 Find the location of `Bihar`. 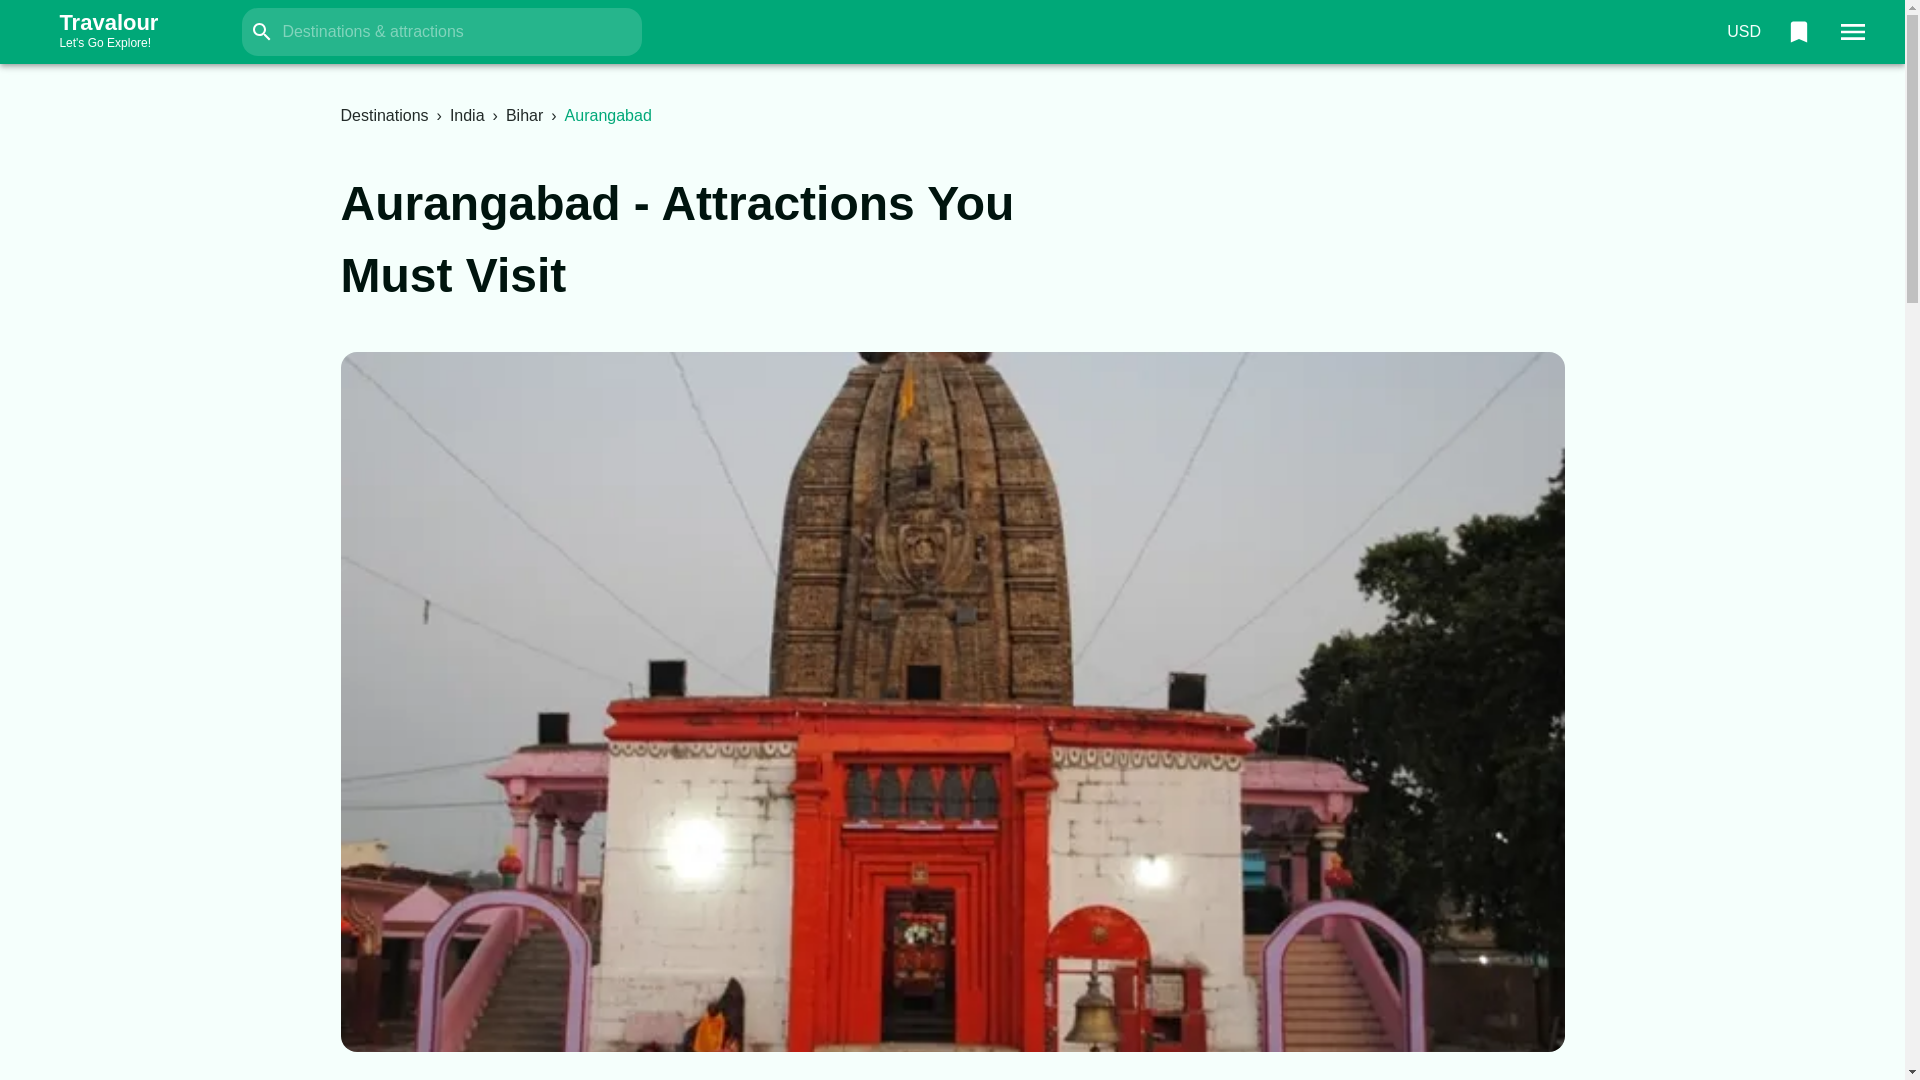

Bihar is located at coordinates (384, 115).